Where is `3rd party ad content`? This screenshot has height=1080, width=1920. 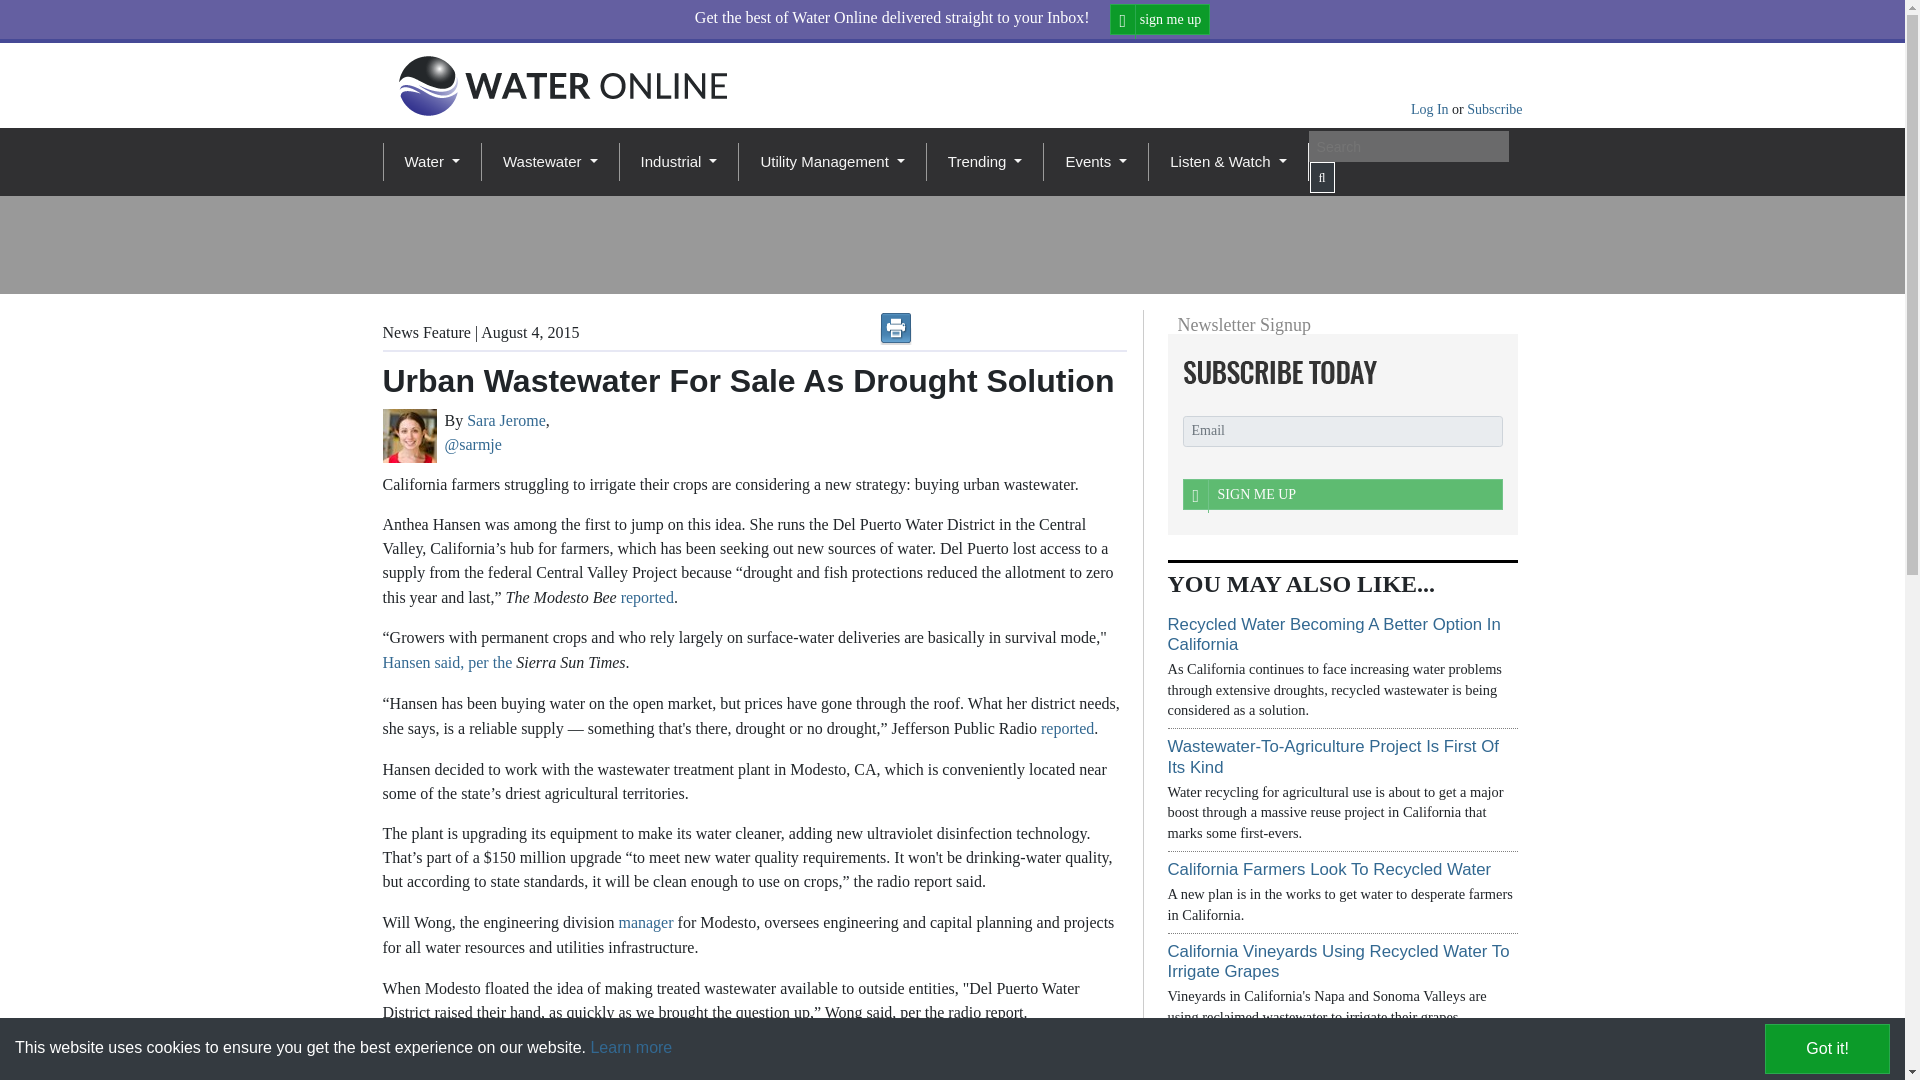 3rd party ad content is located at coordinates (822, 244).